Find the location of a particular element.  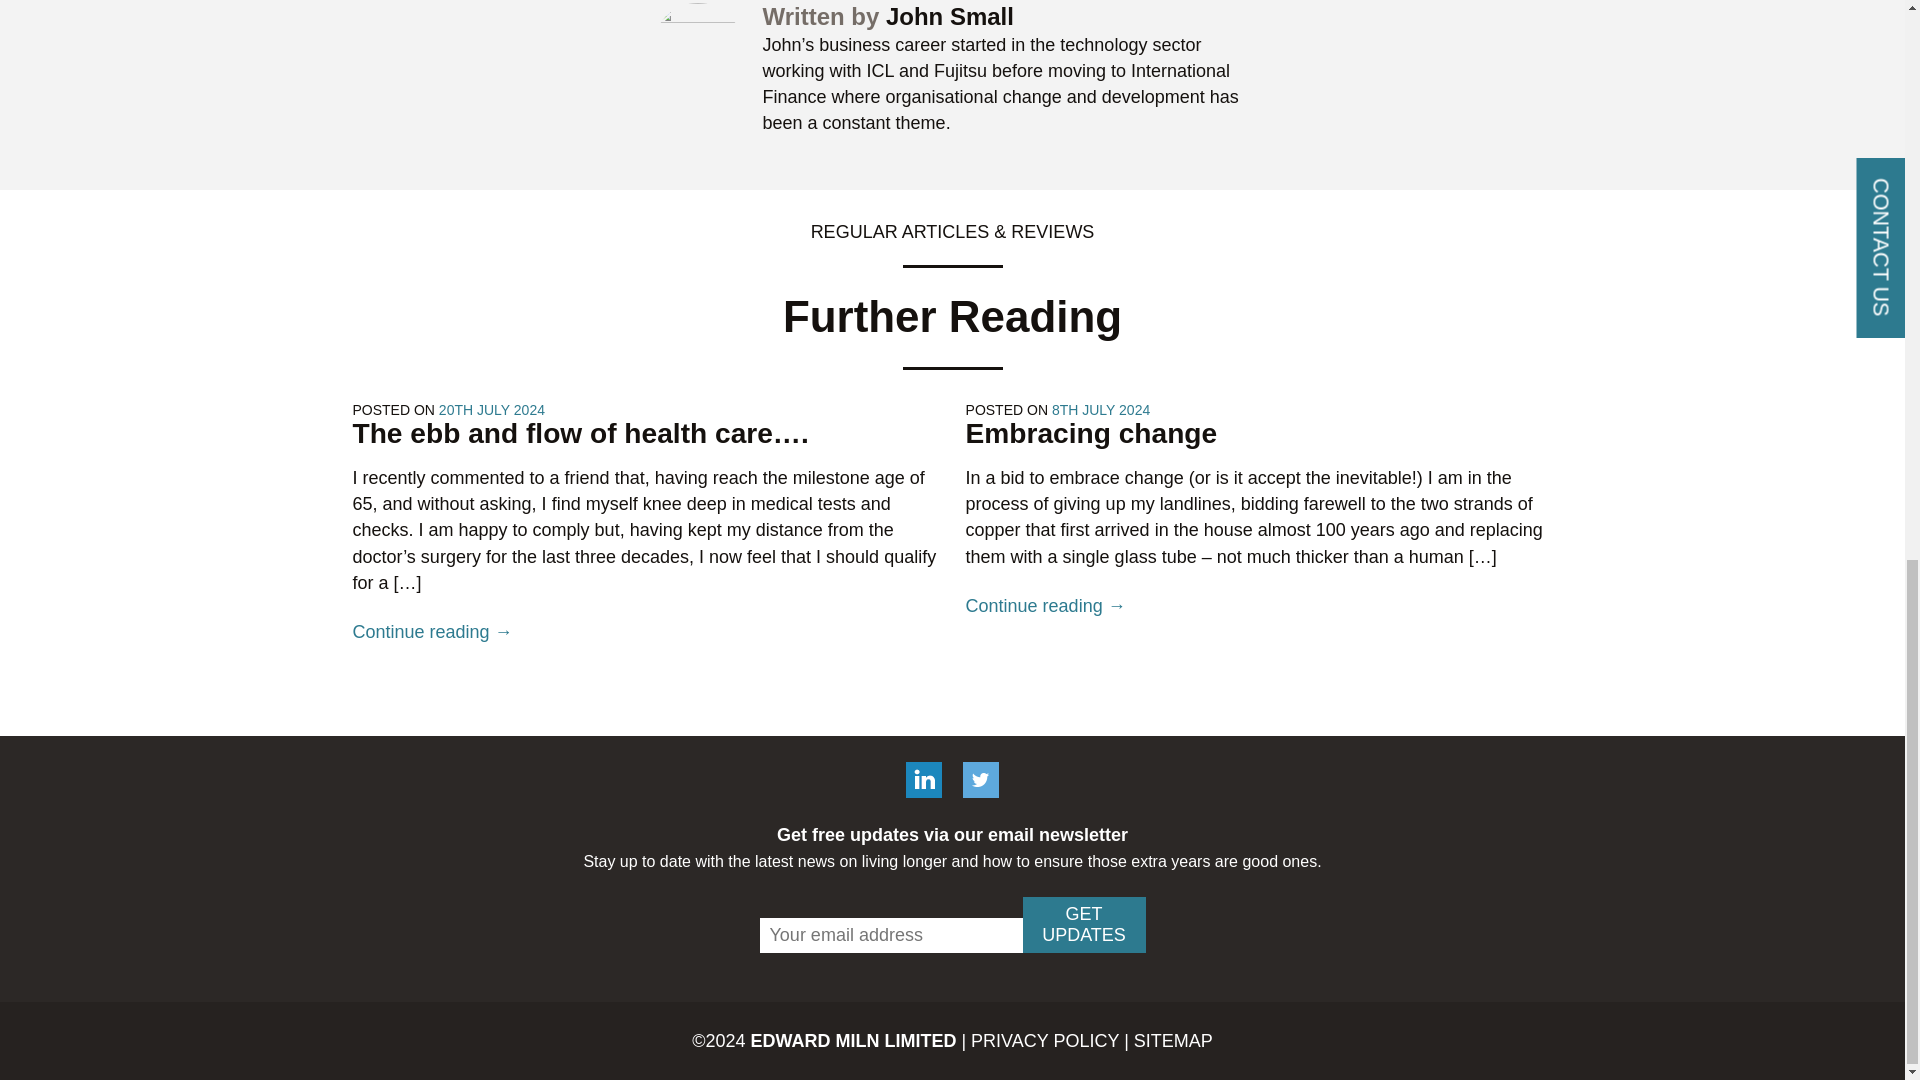

PRIVACY POLICY is located at coordinates (1045, 1040).